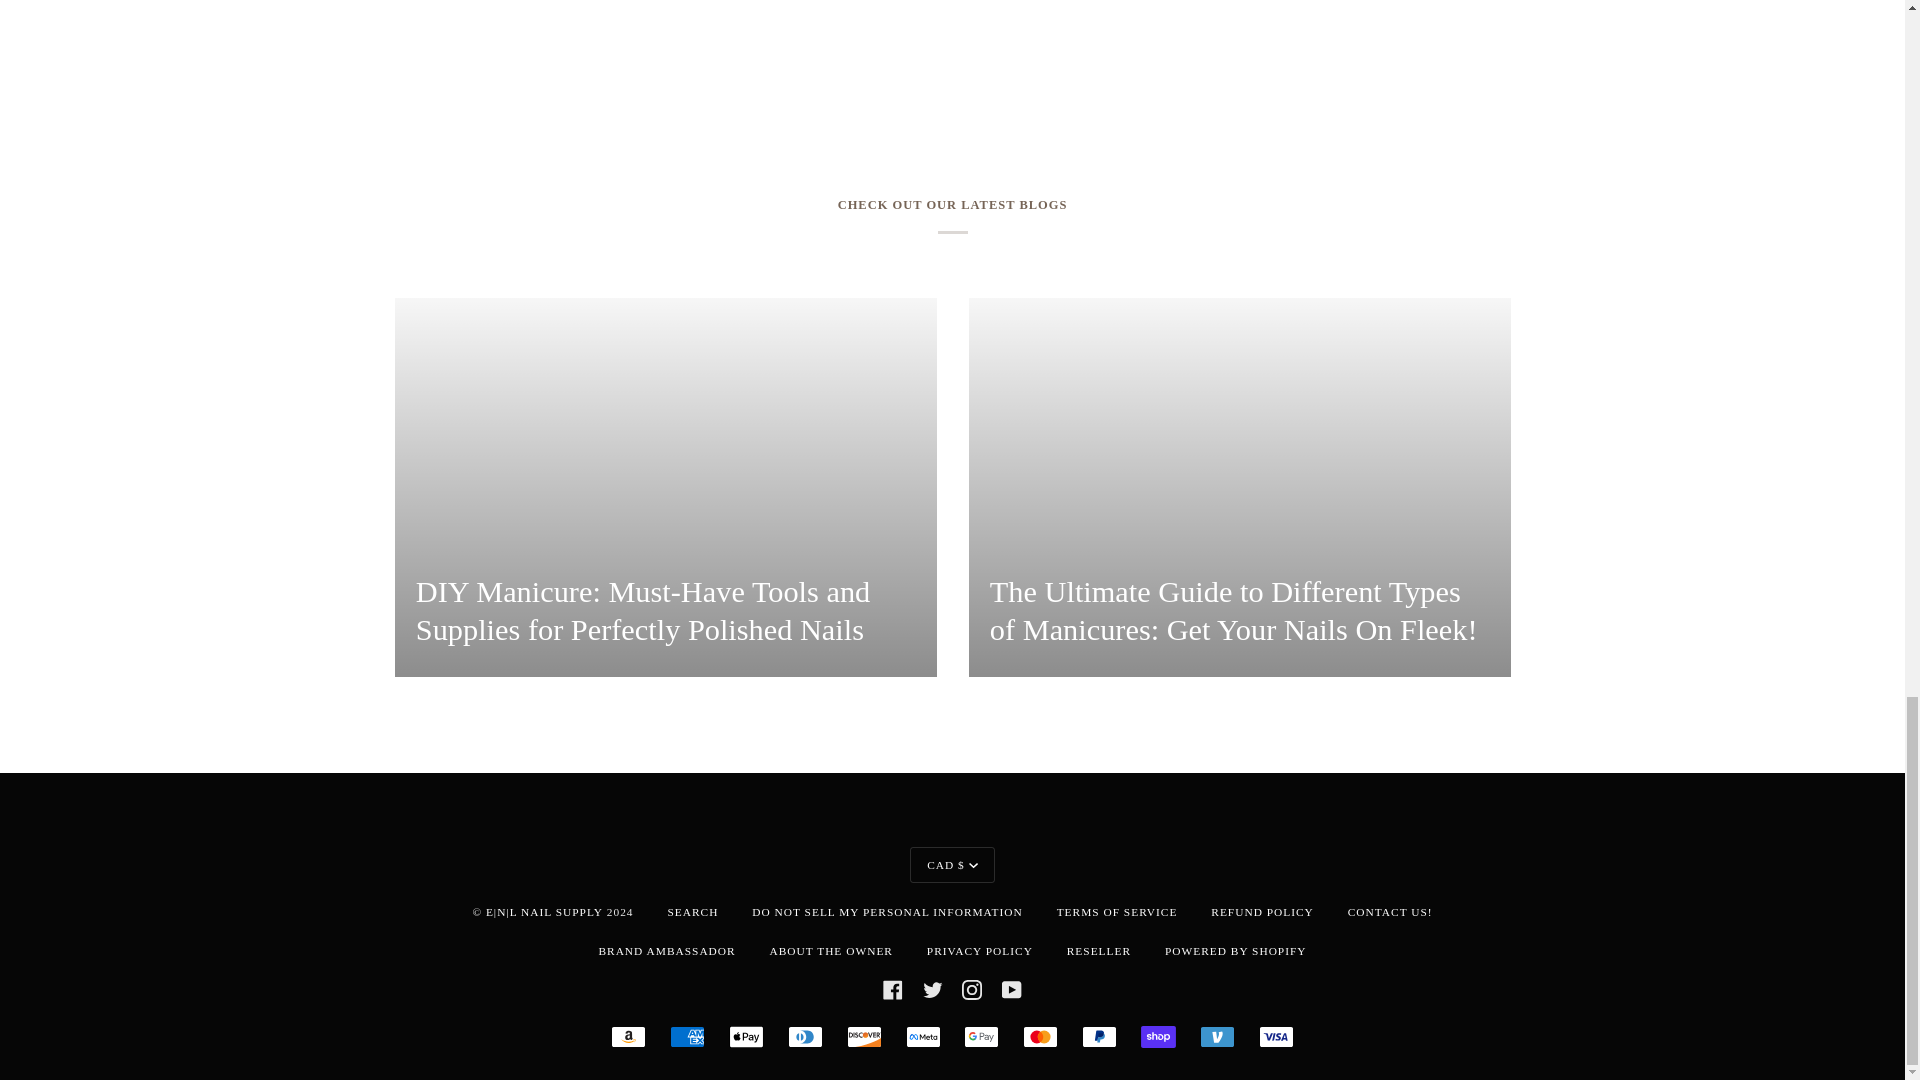  Describe the element at coordinates (1040, 1036) in the screenshot. I see `MASTERCARD` at that location.